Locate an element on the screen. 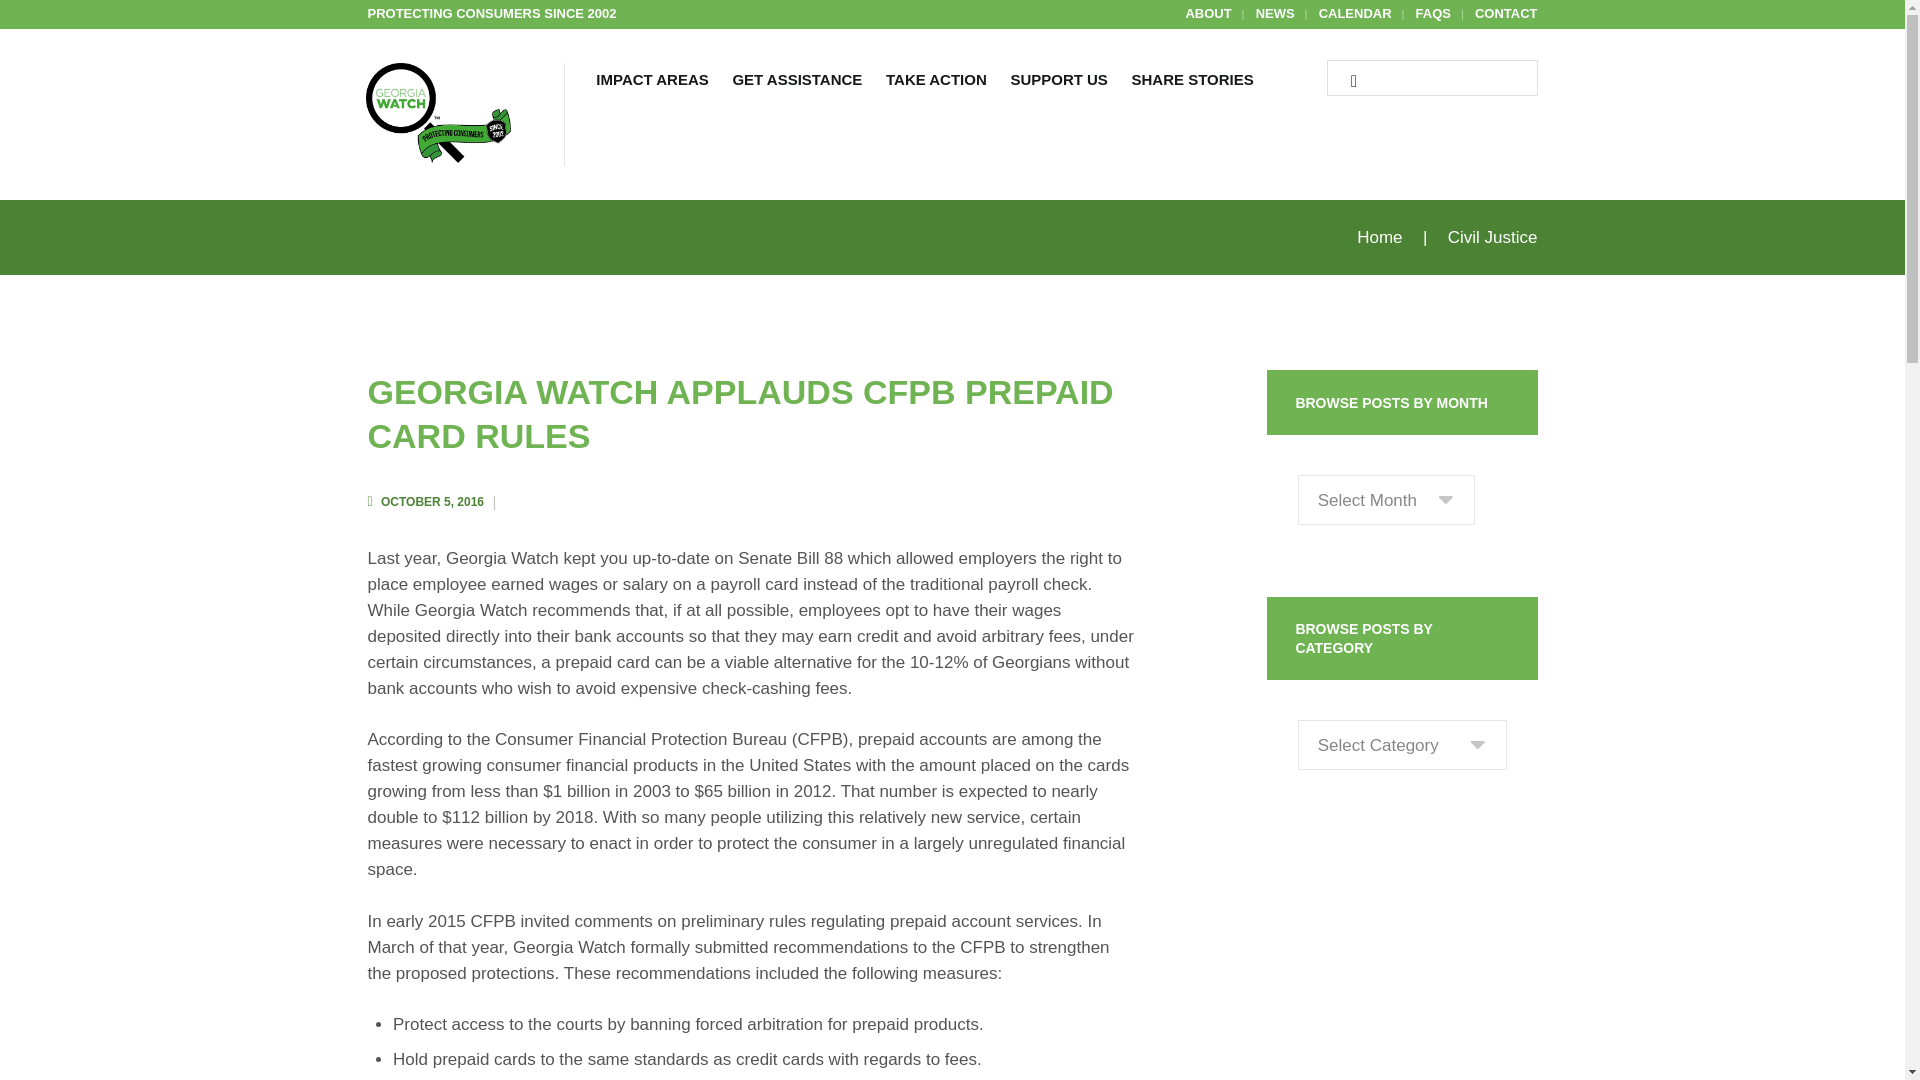 The width and height of the screenshot is (1920, 1080). Start search is located at coordinates (1346, 82).